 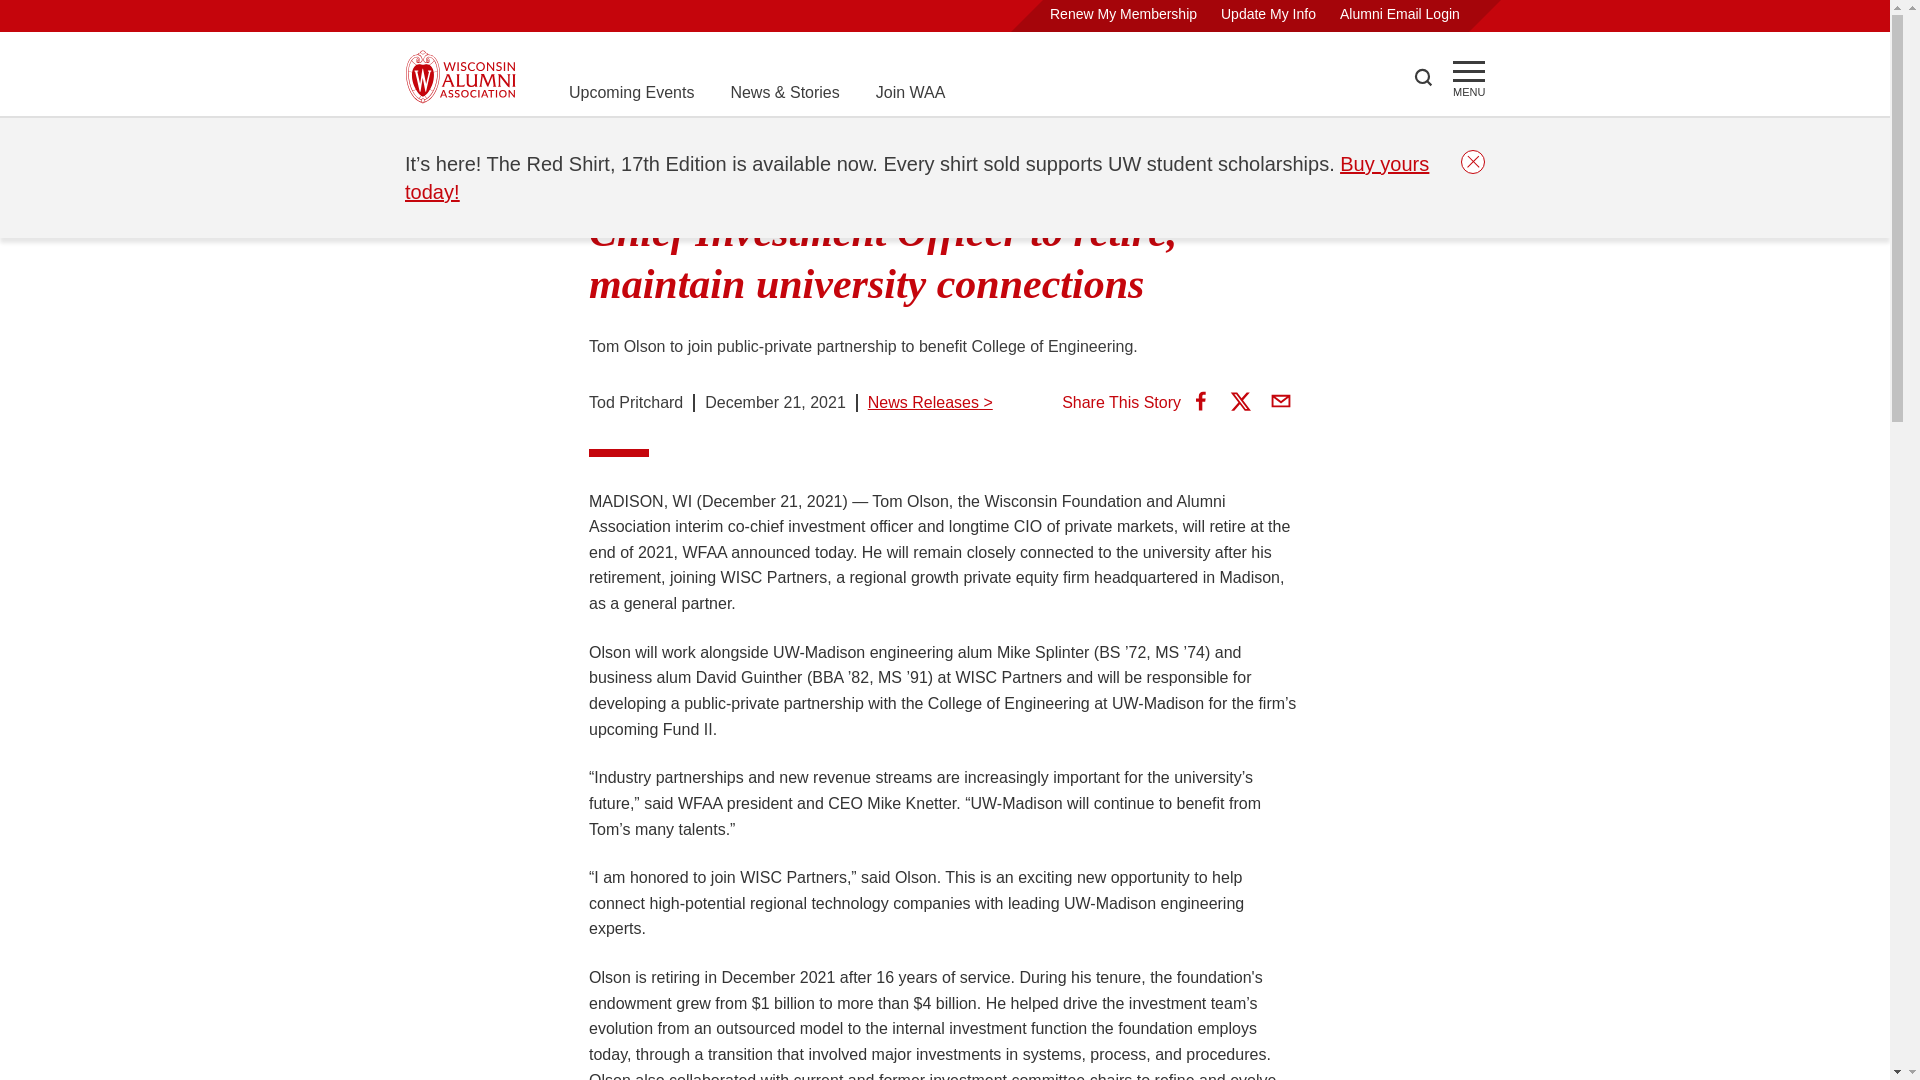 What do you see at coordinates (1400, 14) in the screenshot?
I see `Alumni Email Login` at bounding box center [1400, 14].